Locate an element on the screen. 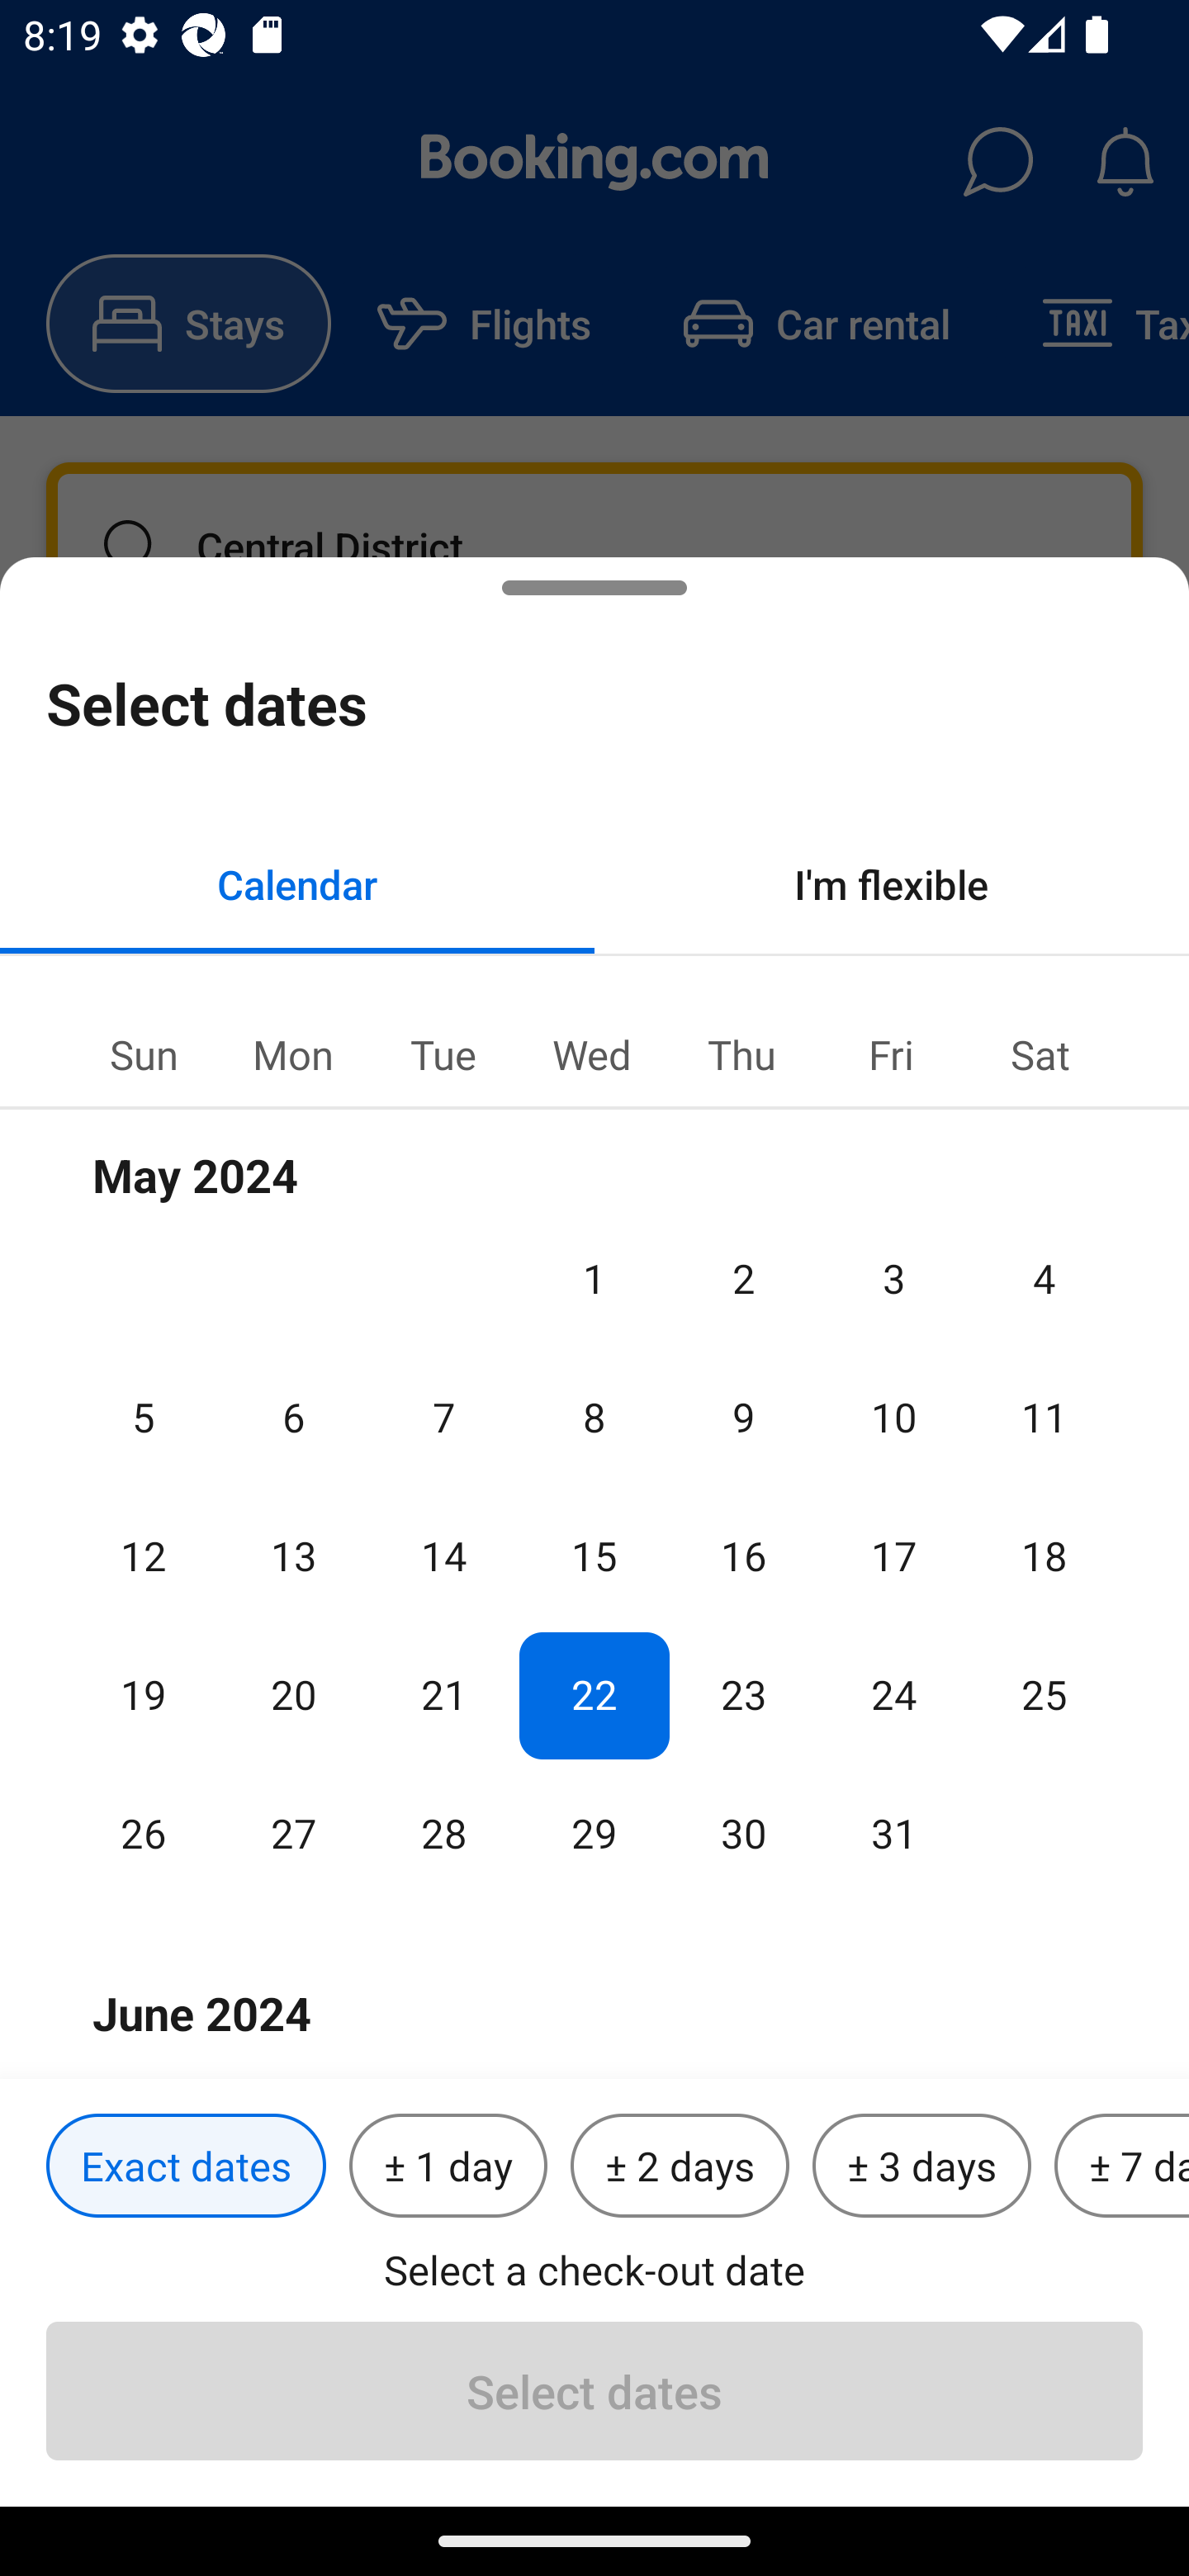 Image resolution: width=1189 pixels, height=2576 pixels. Exact dates is located at coordinates (186, 2166).